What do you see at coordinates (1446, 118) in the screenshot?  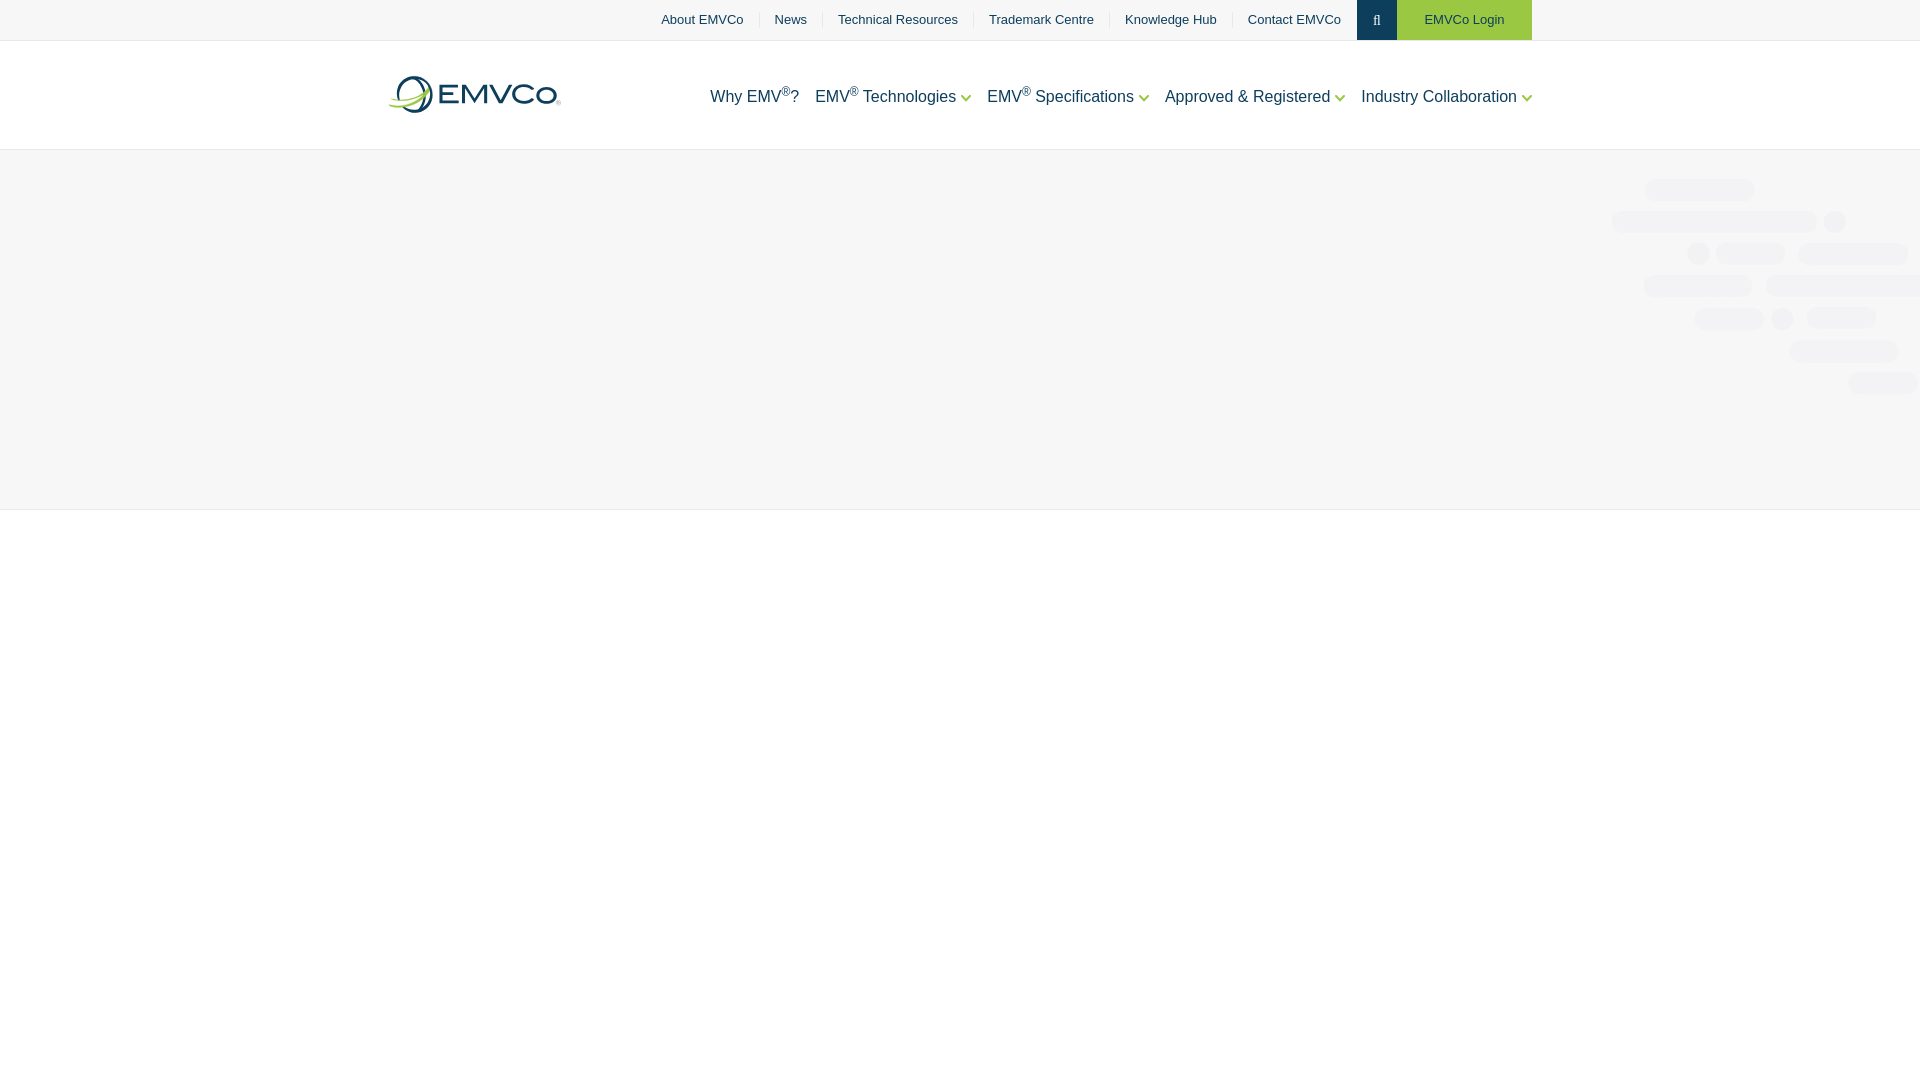 I see `Industry Collaboration` at bounding box center [1446, 118].